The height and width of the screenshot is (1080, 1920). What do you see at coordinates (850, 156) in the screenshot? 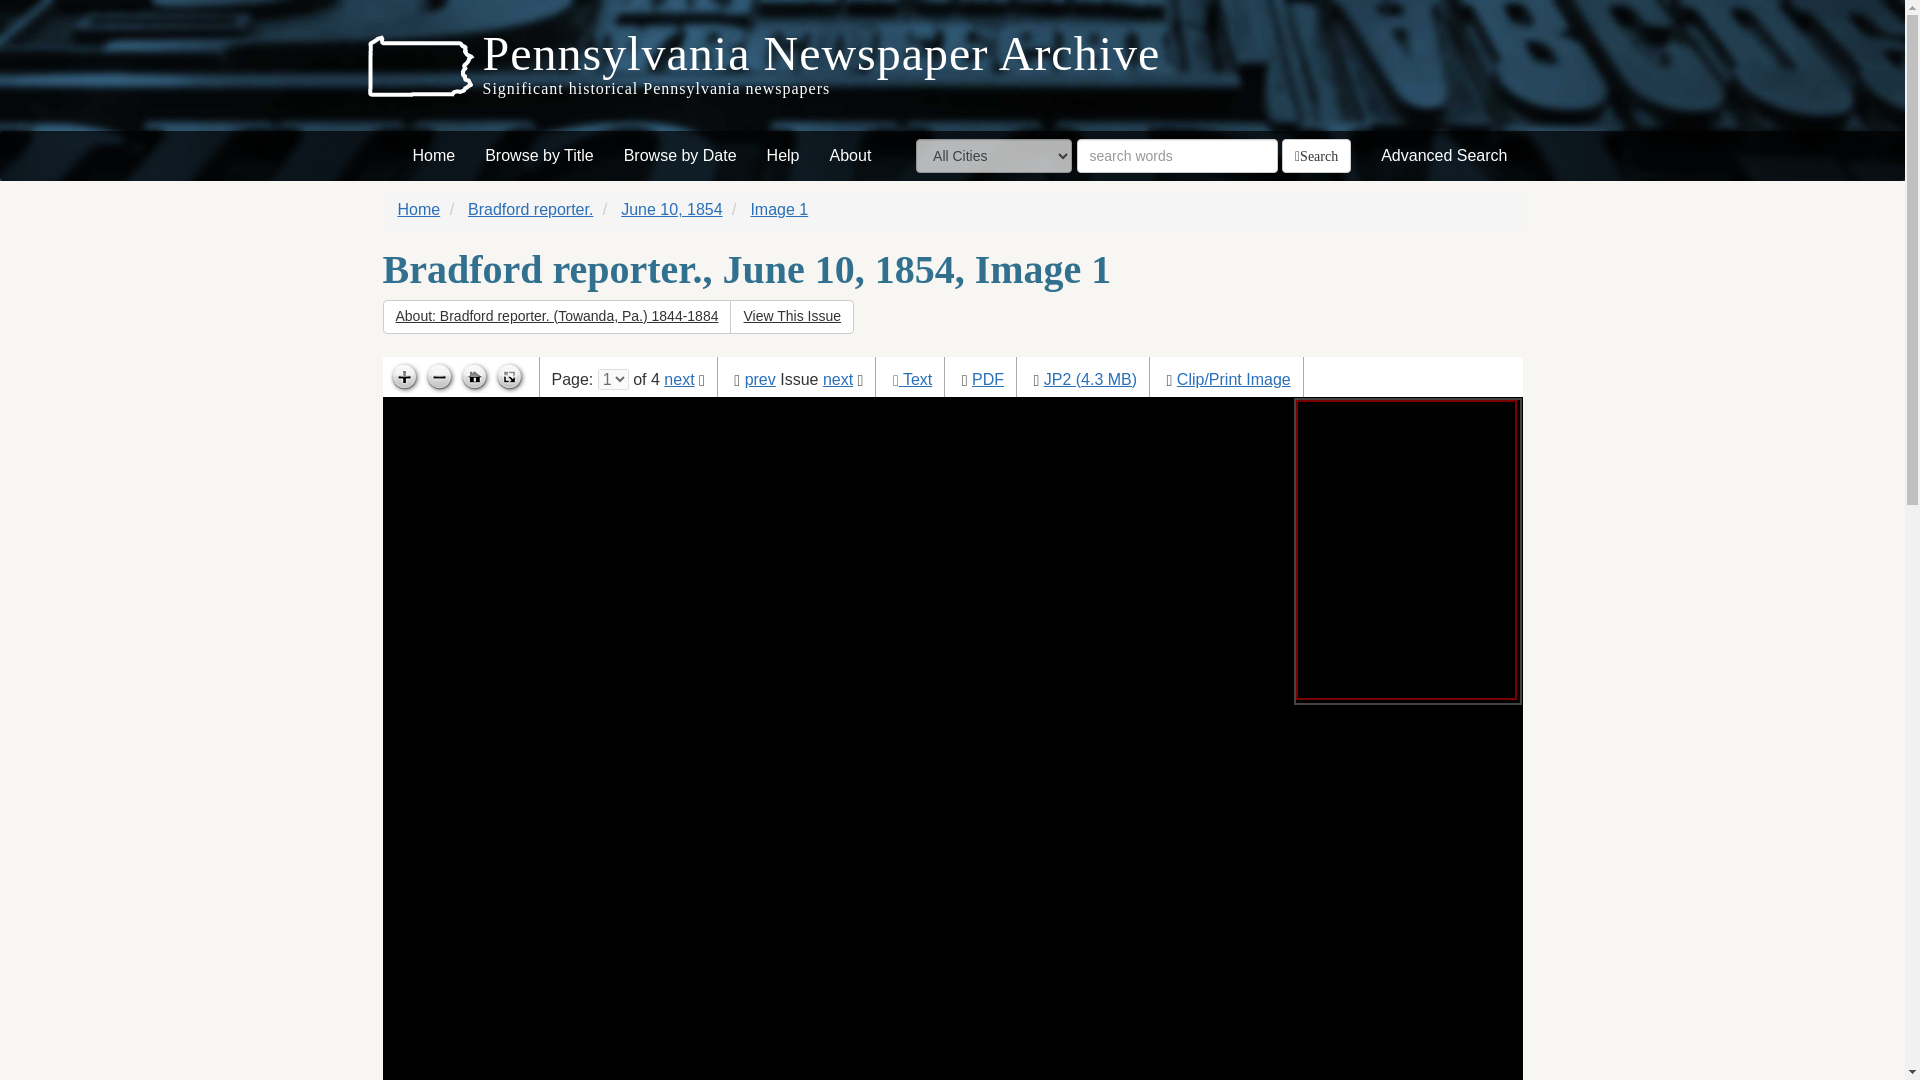
I see `About` at bounding box center [850, 156].